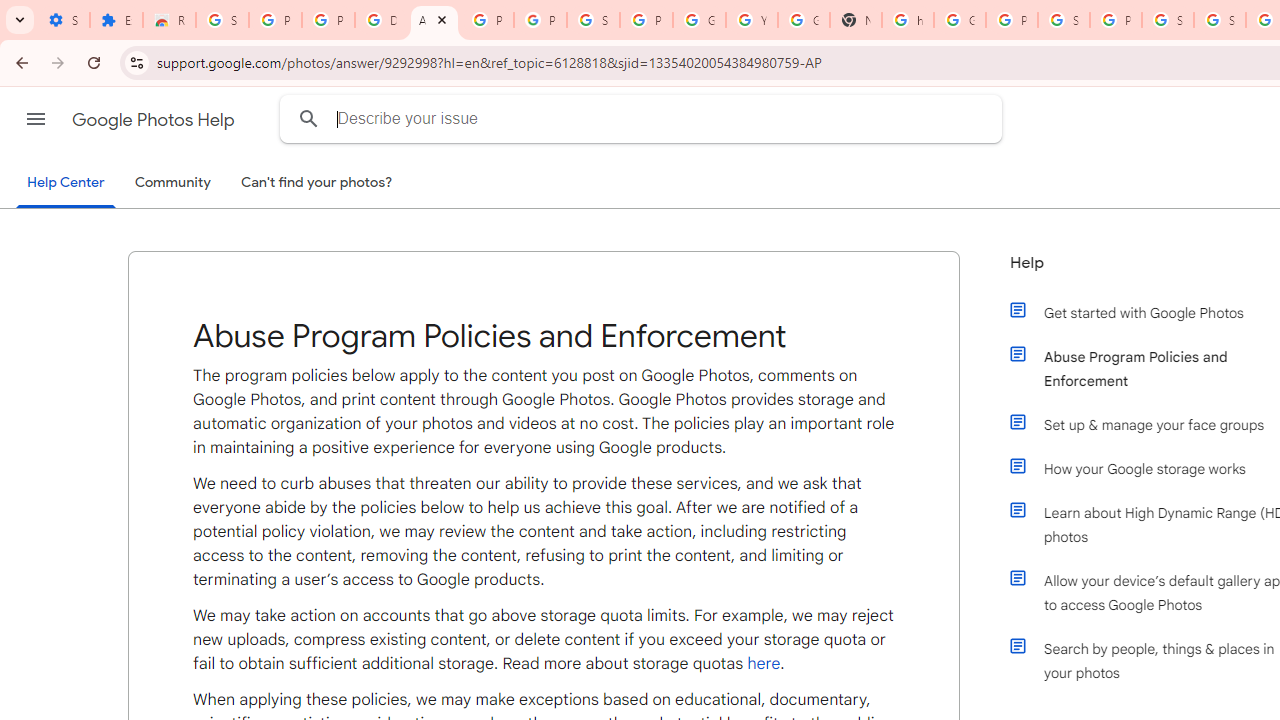  What do you see at coordinates (855, 20) in the screenshot?
I see `New Tab` at bounding box center [855, 20].